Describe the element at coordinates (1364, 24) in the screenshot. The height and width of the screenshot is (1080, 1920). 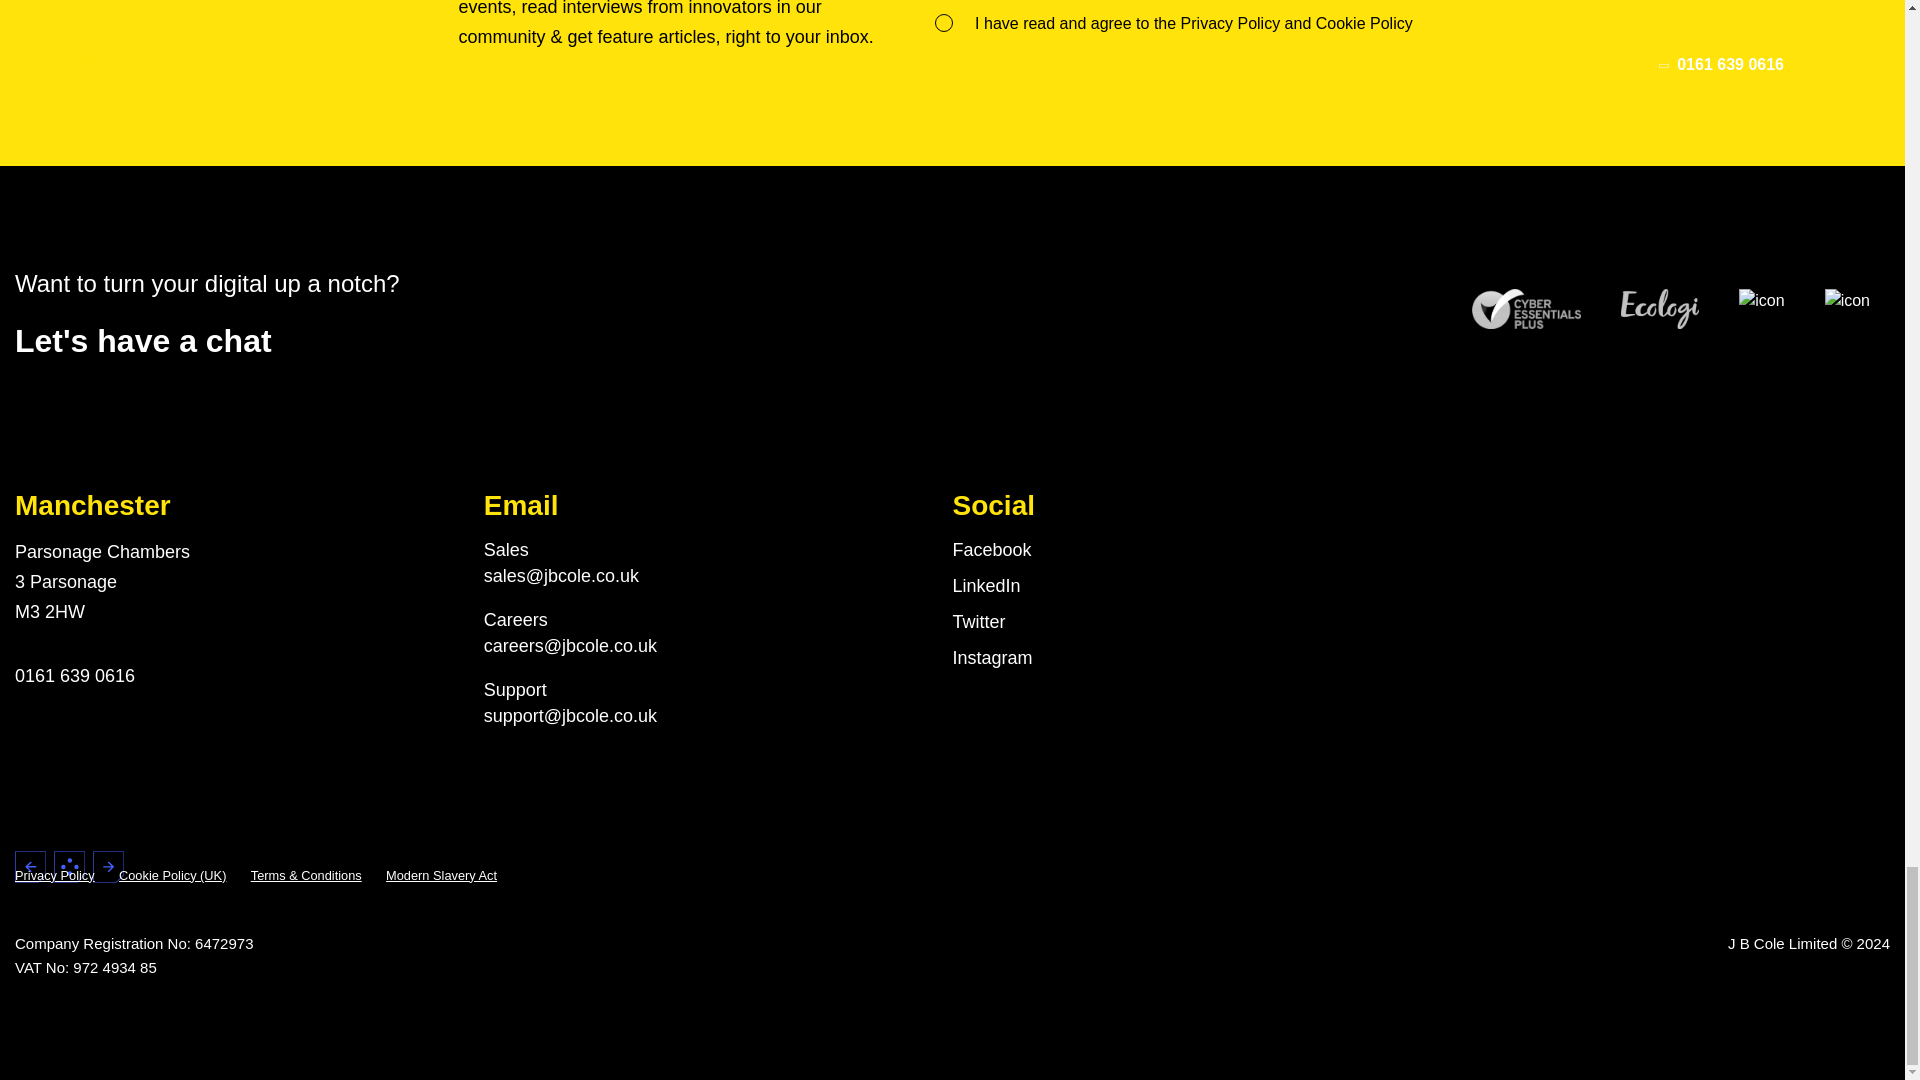
I see `Cookie Policy` at that location.